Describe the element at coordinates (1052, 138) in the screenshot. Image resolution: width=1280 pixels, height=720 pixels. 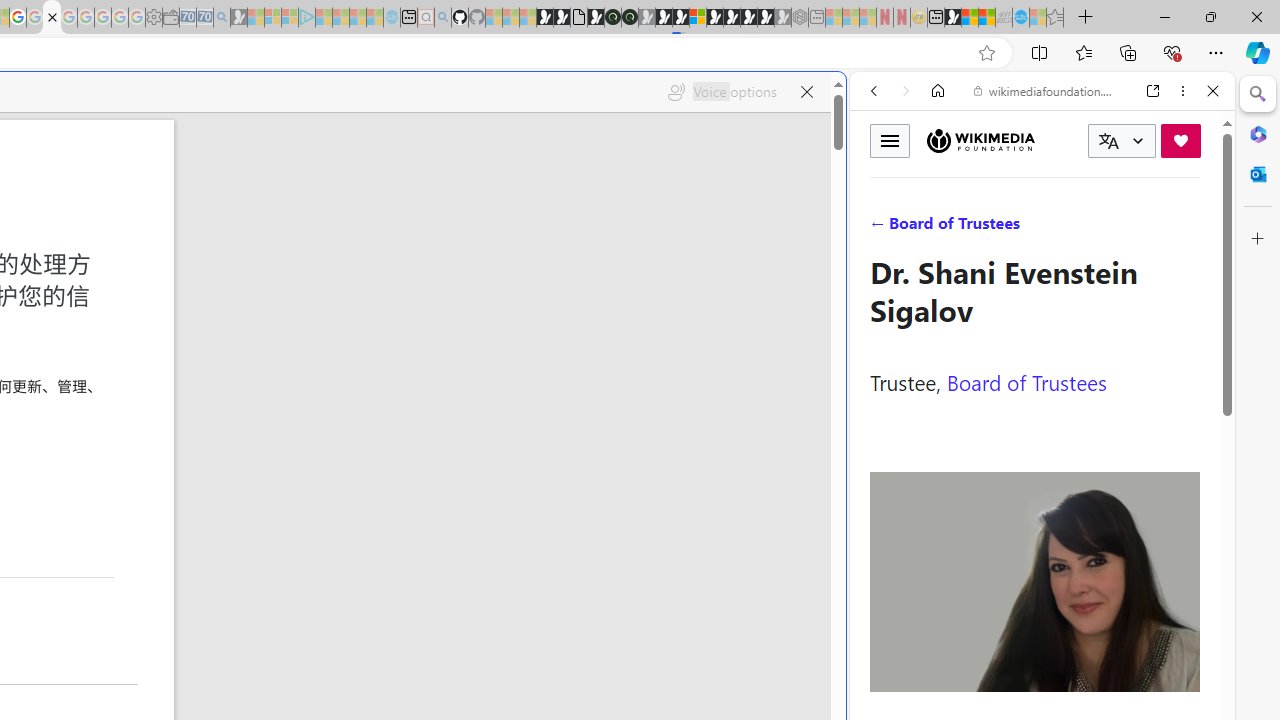
I see `Search the web` at that location.